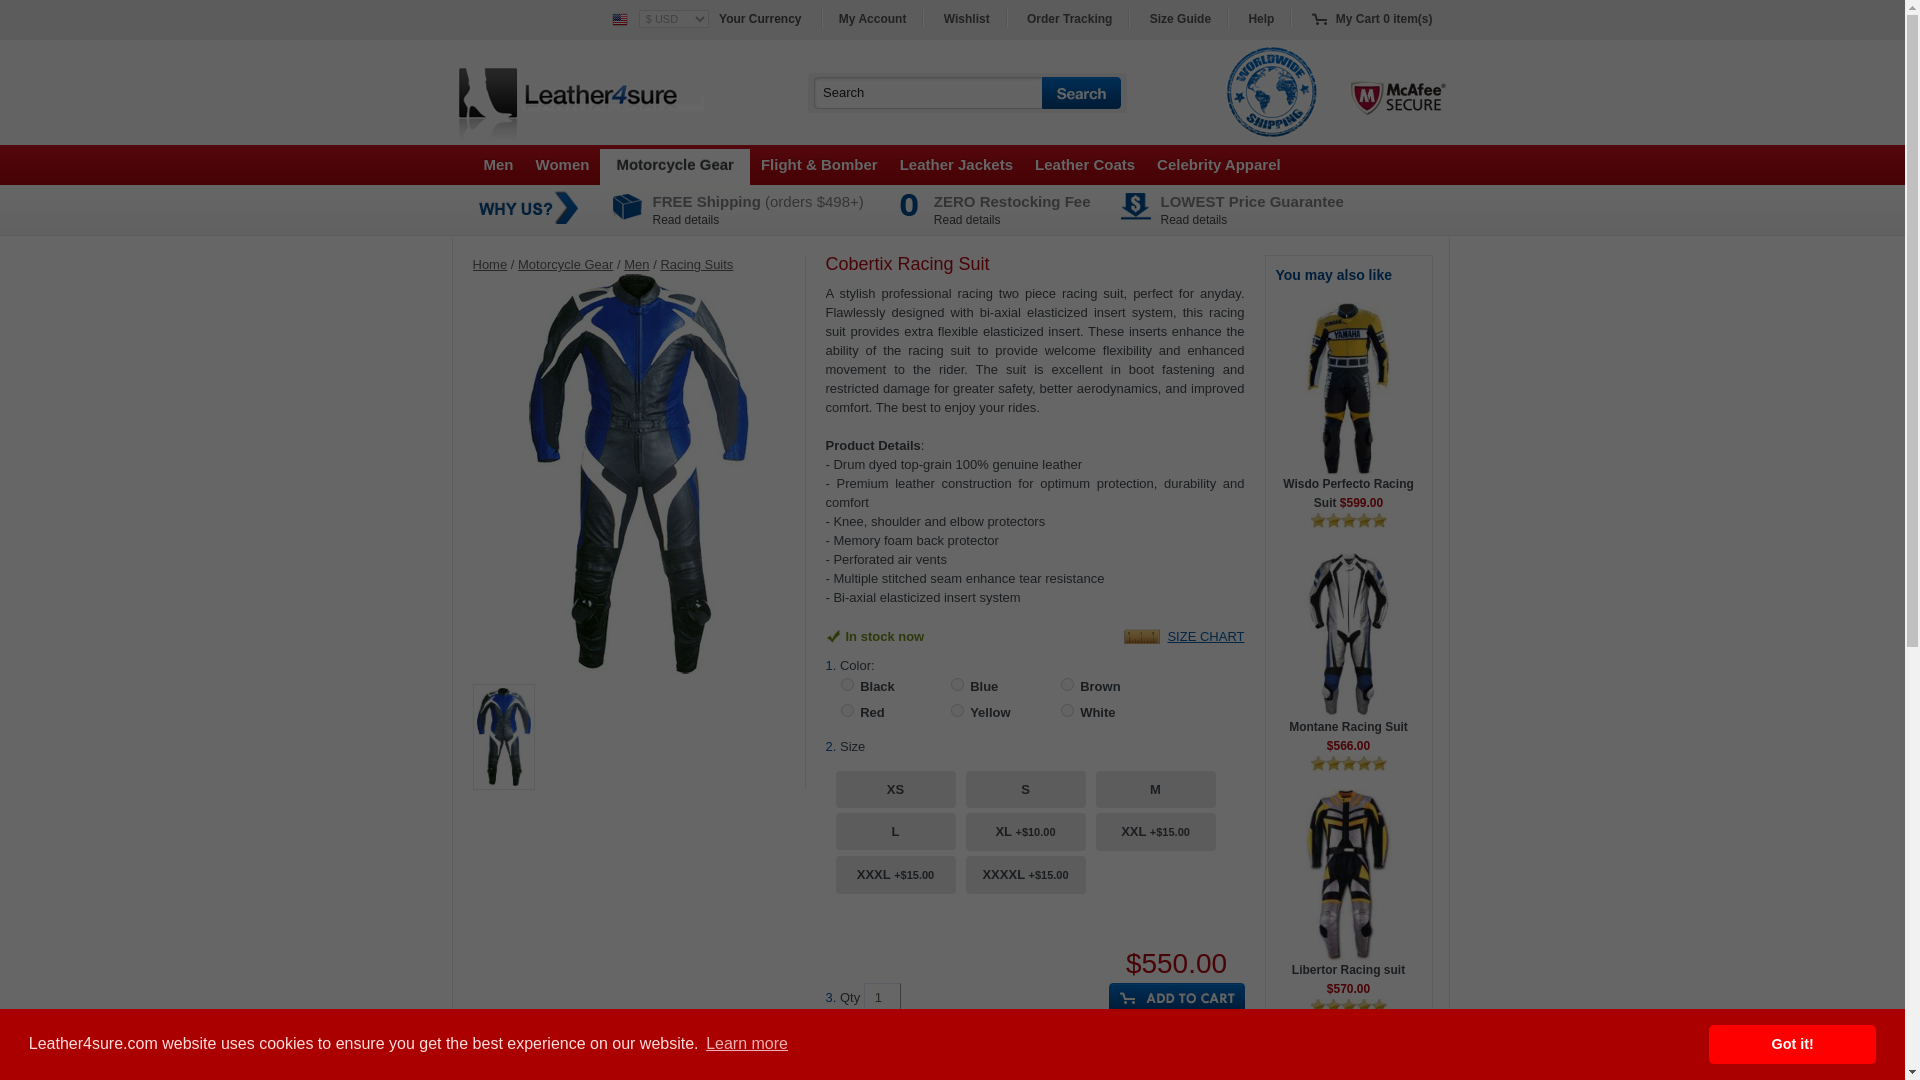 This screenshot has height=1080, width=1920. What do you see at coordinates (565, 264) in the screenshot?
I see `Motorcycle Gear` at bounding box center [565, 264].